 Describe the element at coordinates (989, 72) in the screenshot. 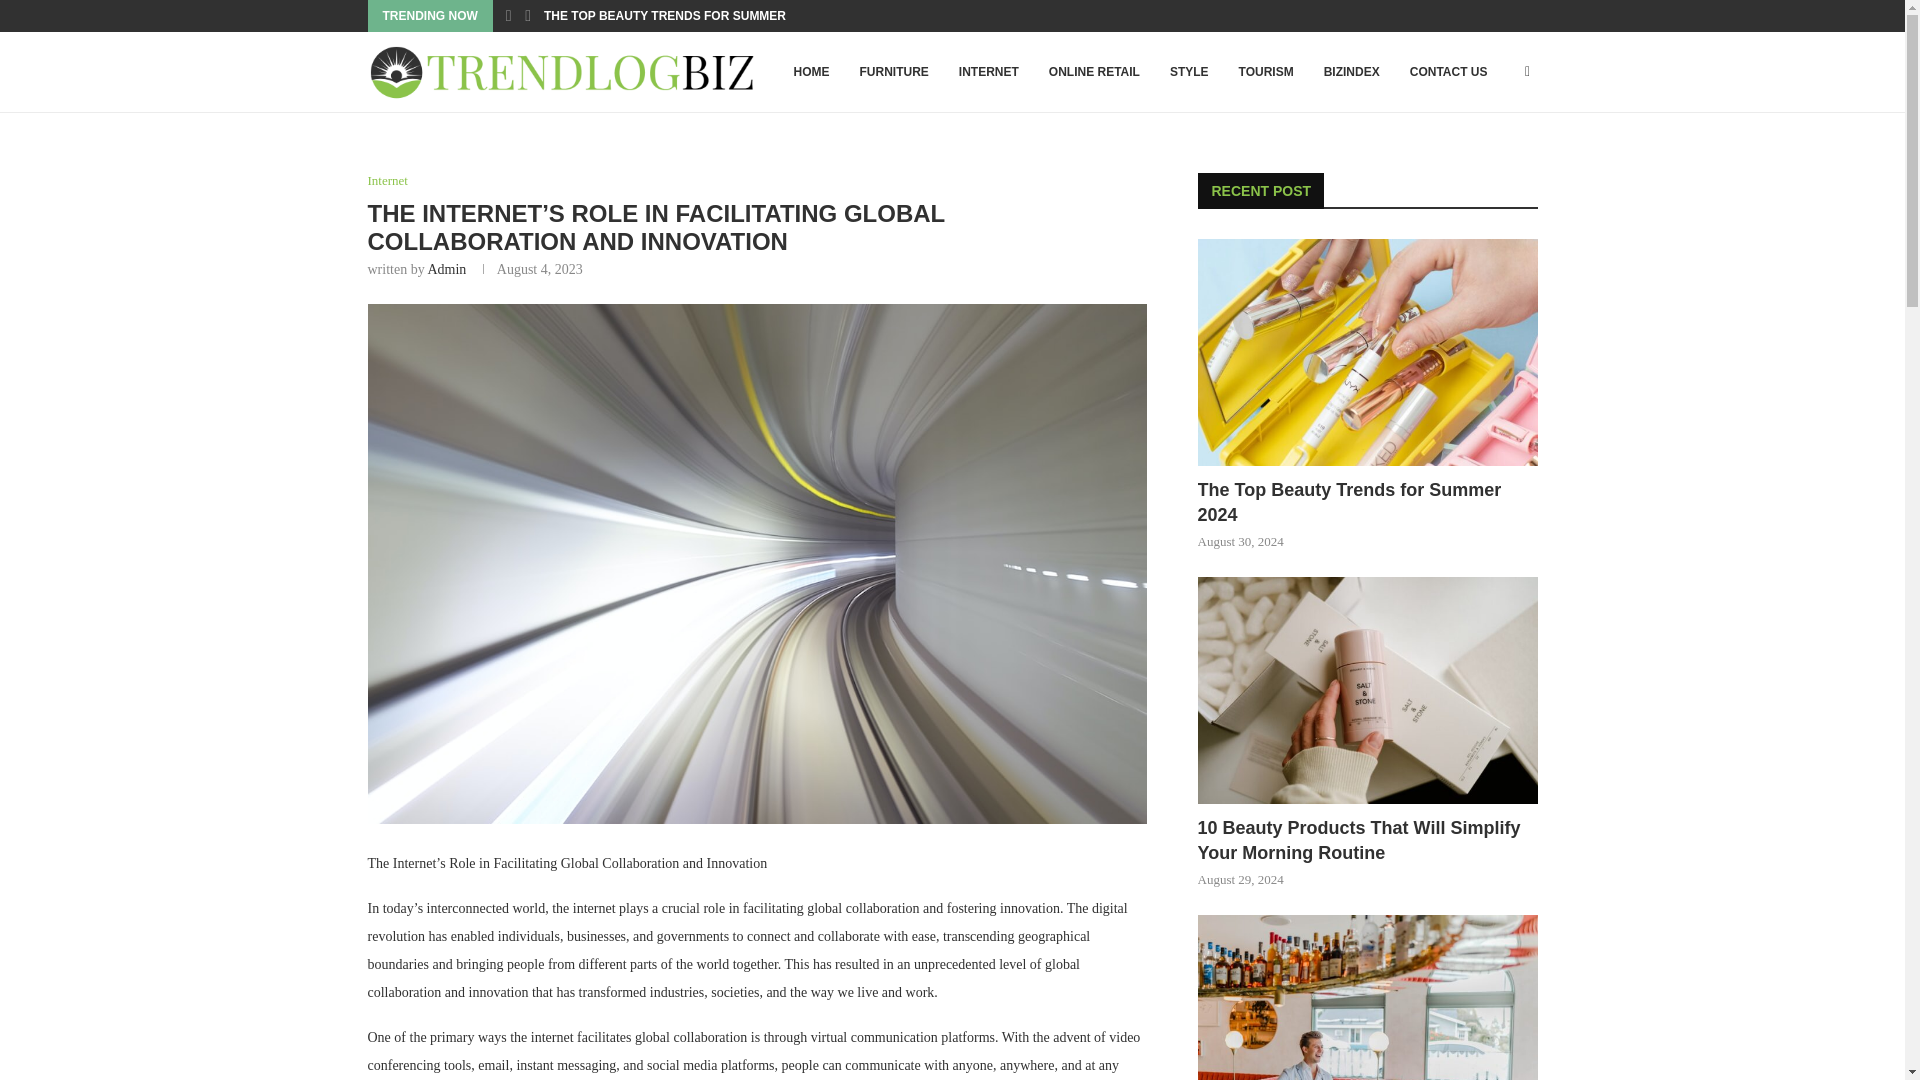

I see `INTERNET` at that location.